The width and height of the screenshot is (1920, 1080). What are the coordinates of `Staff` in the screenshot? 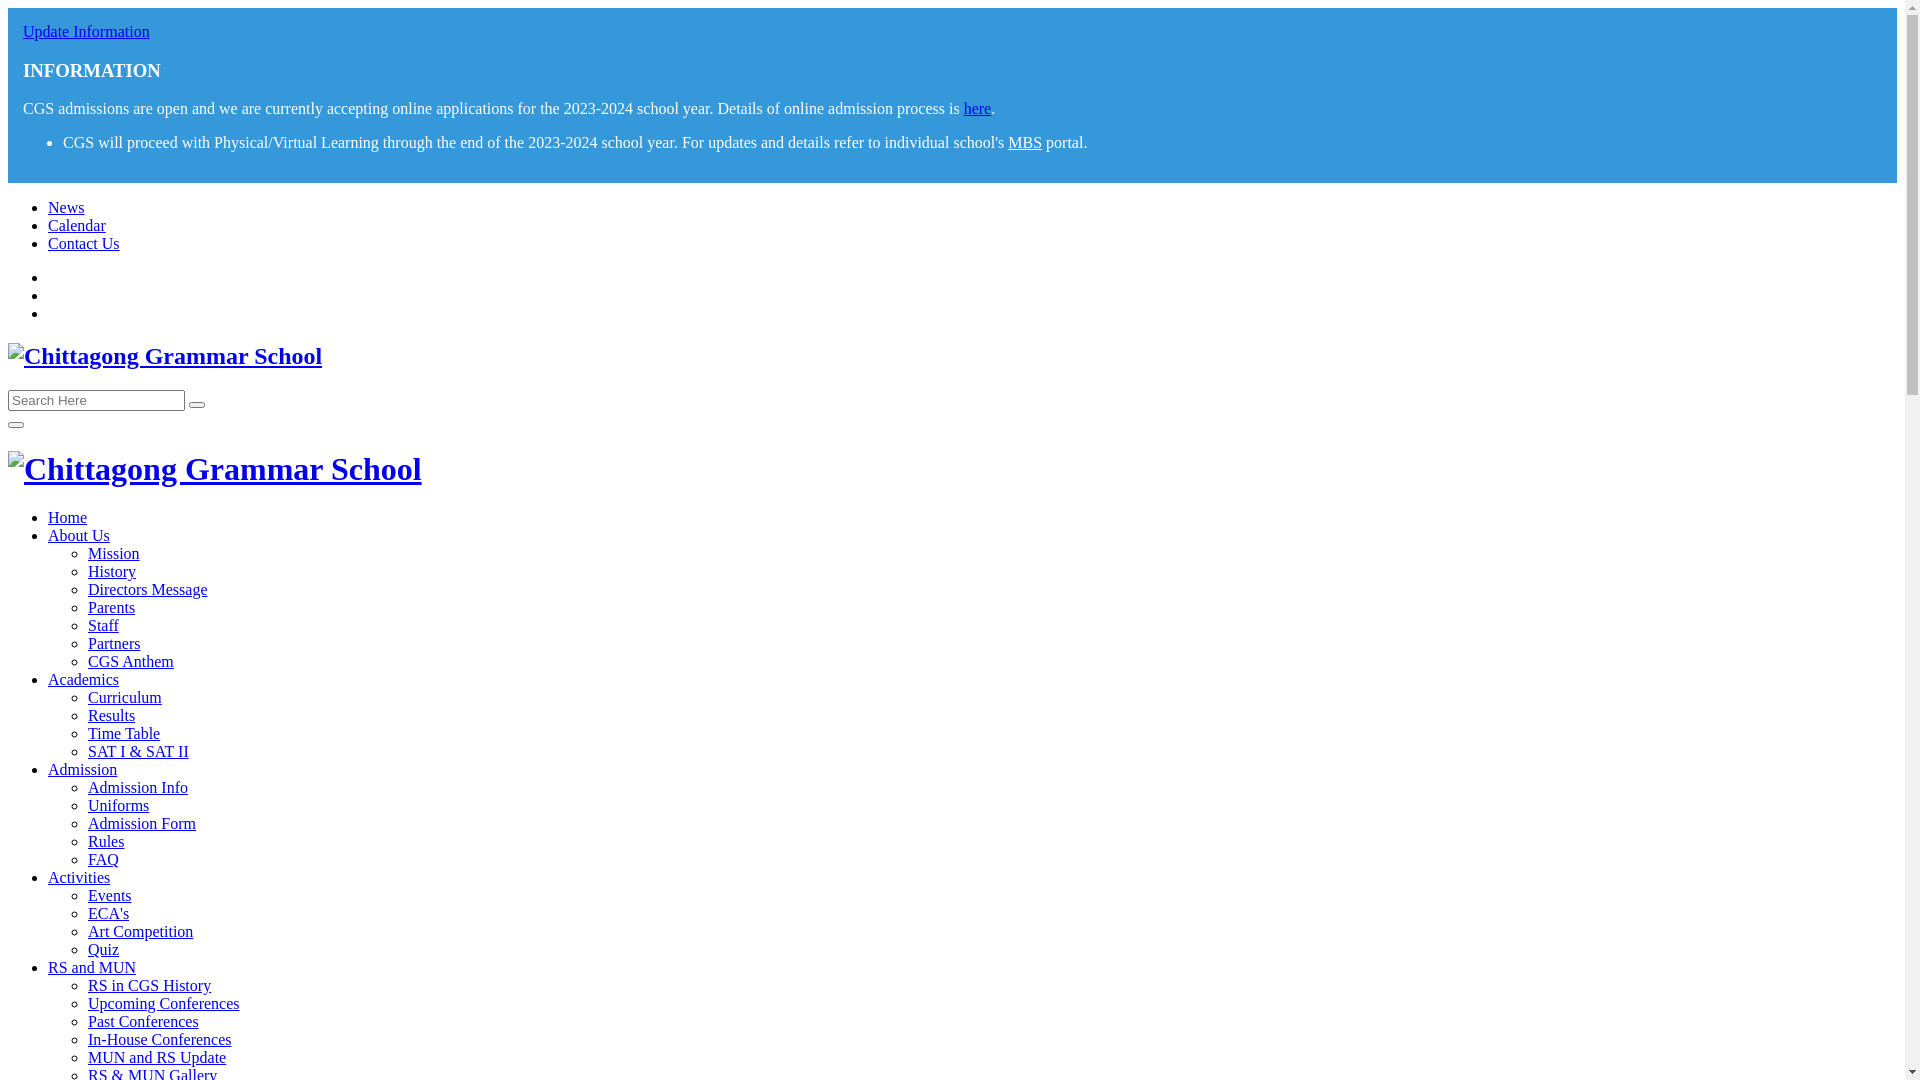 It's located at (104, 626).